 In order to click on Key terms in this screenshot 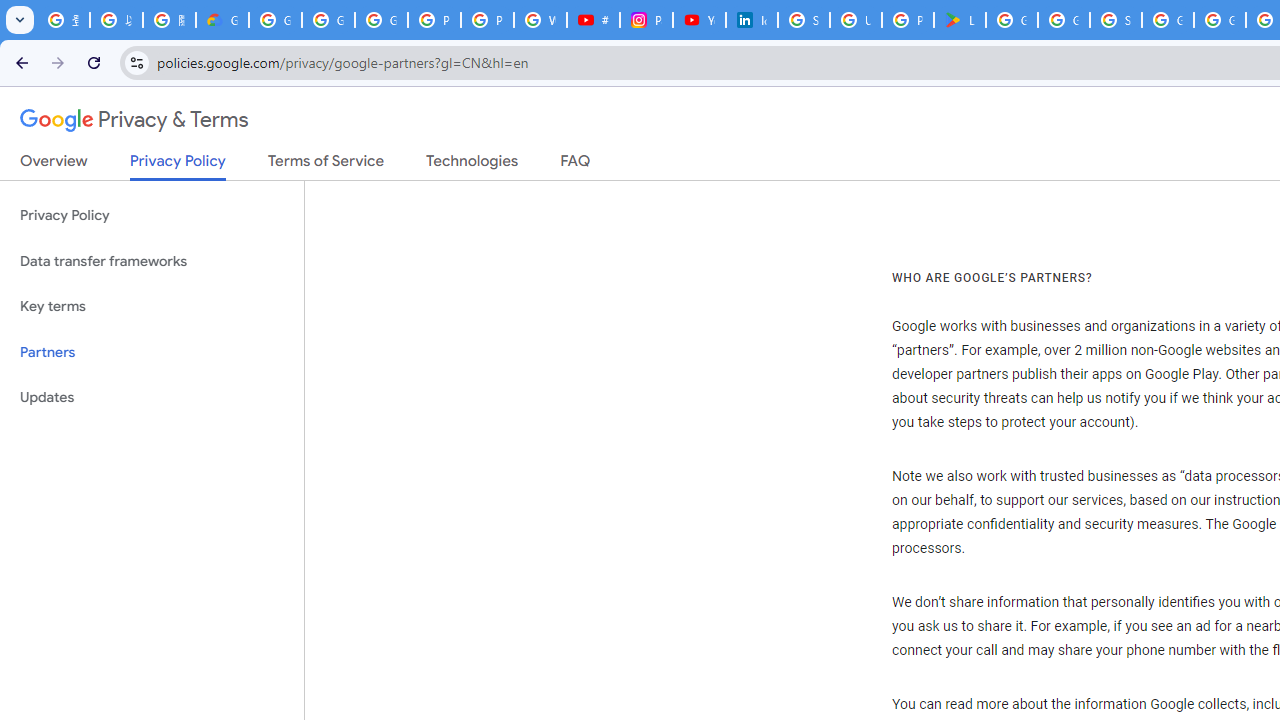, I will do `click(152, 306)`.